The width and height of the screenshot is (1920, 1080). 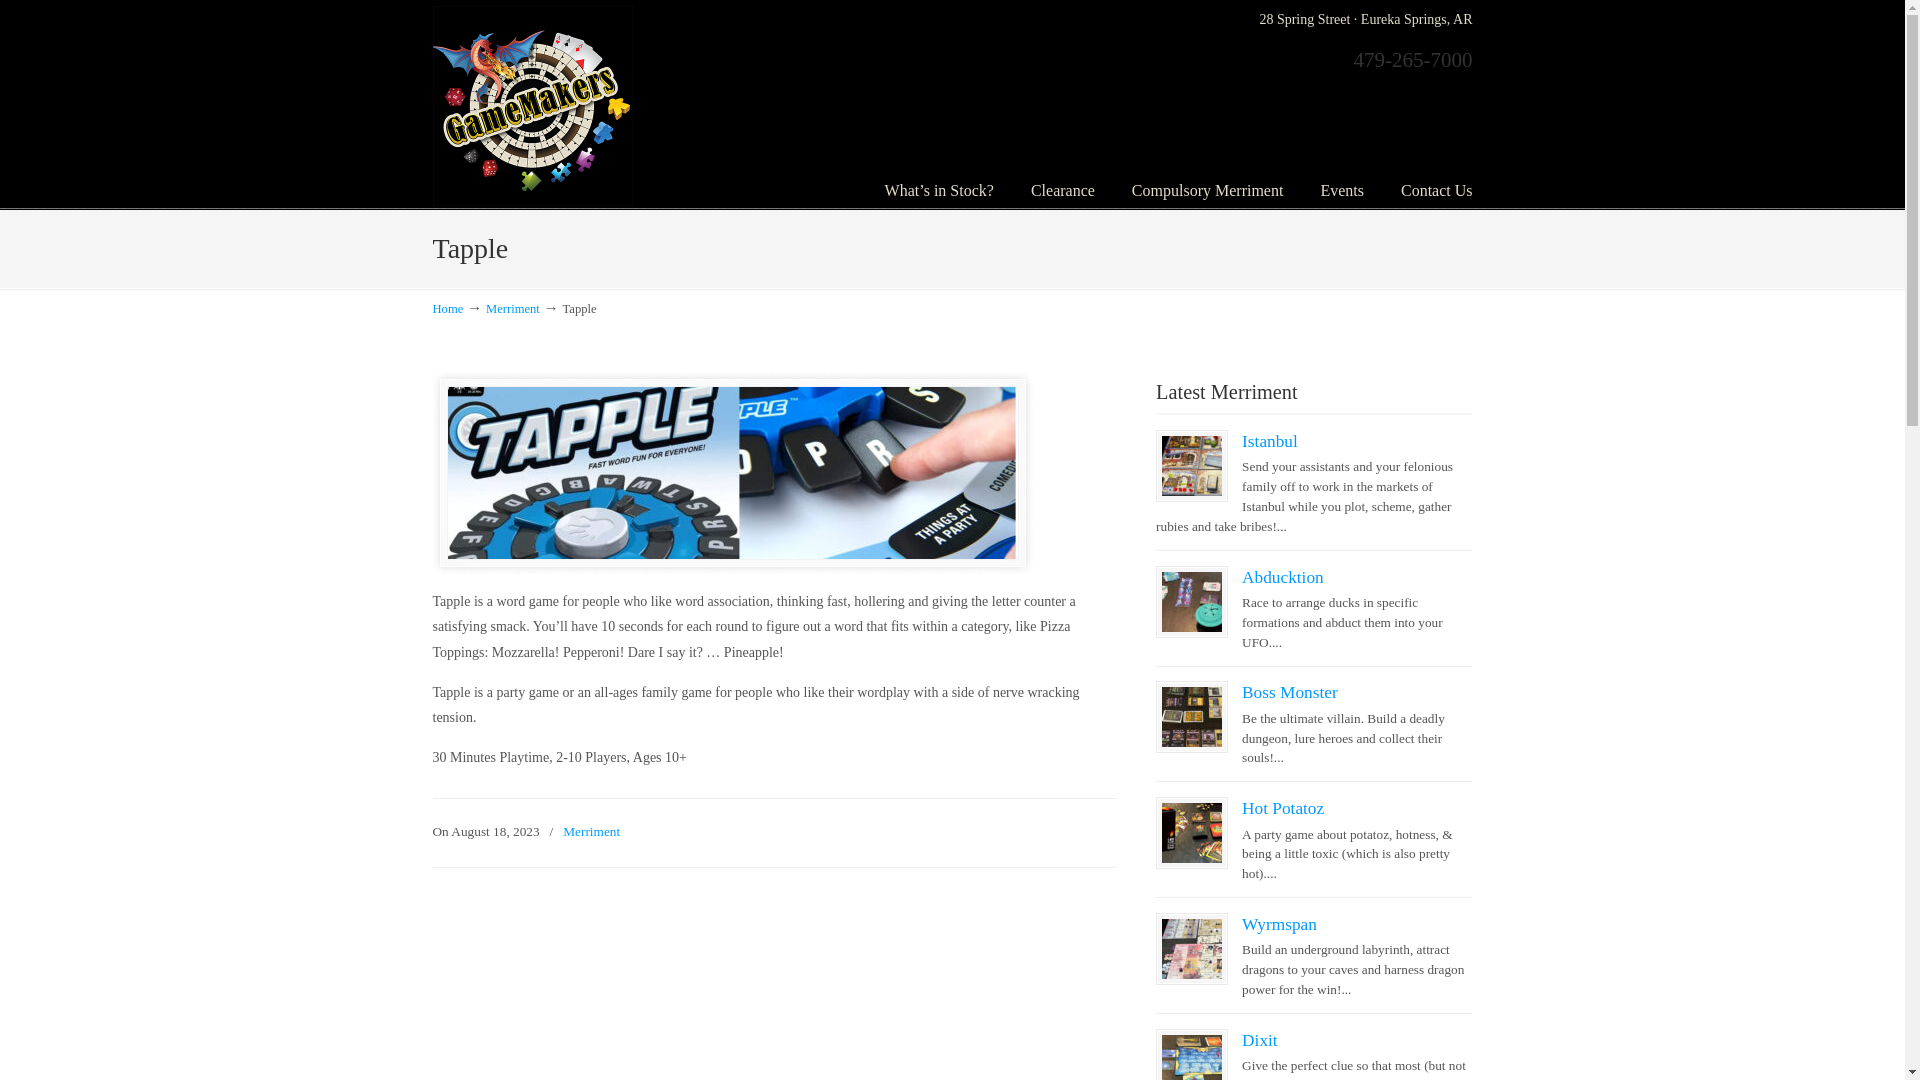 What do you see at coordinates (1063, 190) in the screenshot?
I see `Clearance` at bounding box center [1063, 190].